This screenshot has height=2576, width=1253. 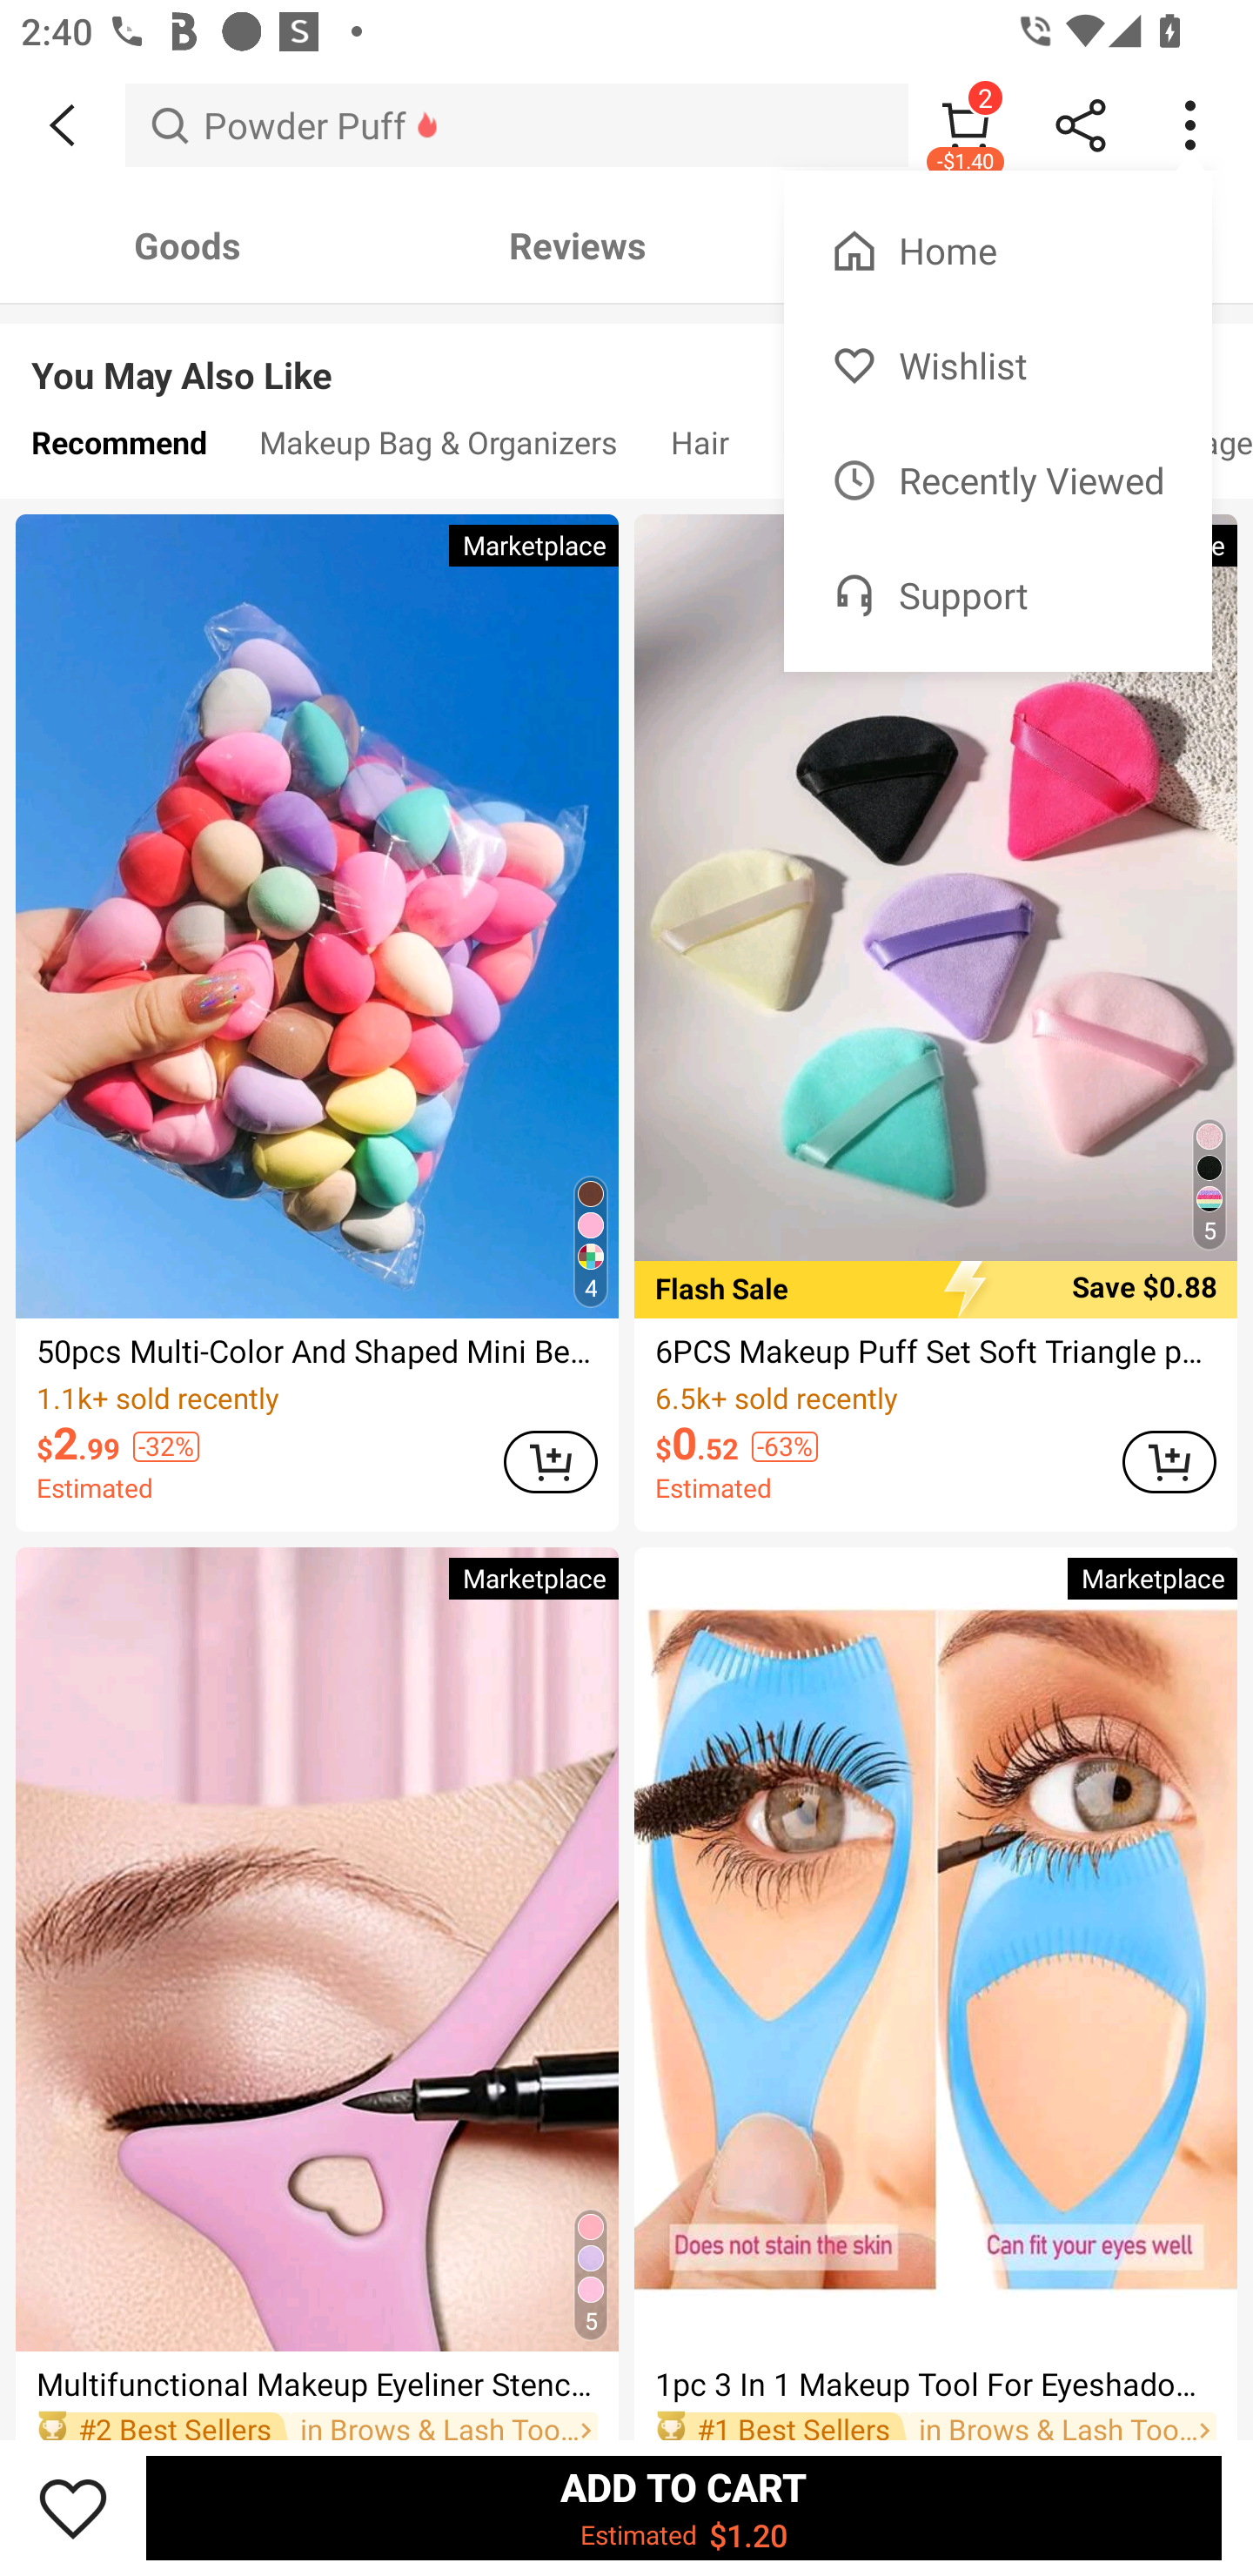 I want to click on Home, so click(x=997, y=251).